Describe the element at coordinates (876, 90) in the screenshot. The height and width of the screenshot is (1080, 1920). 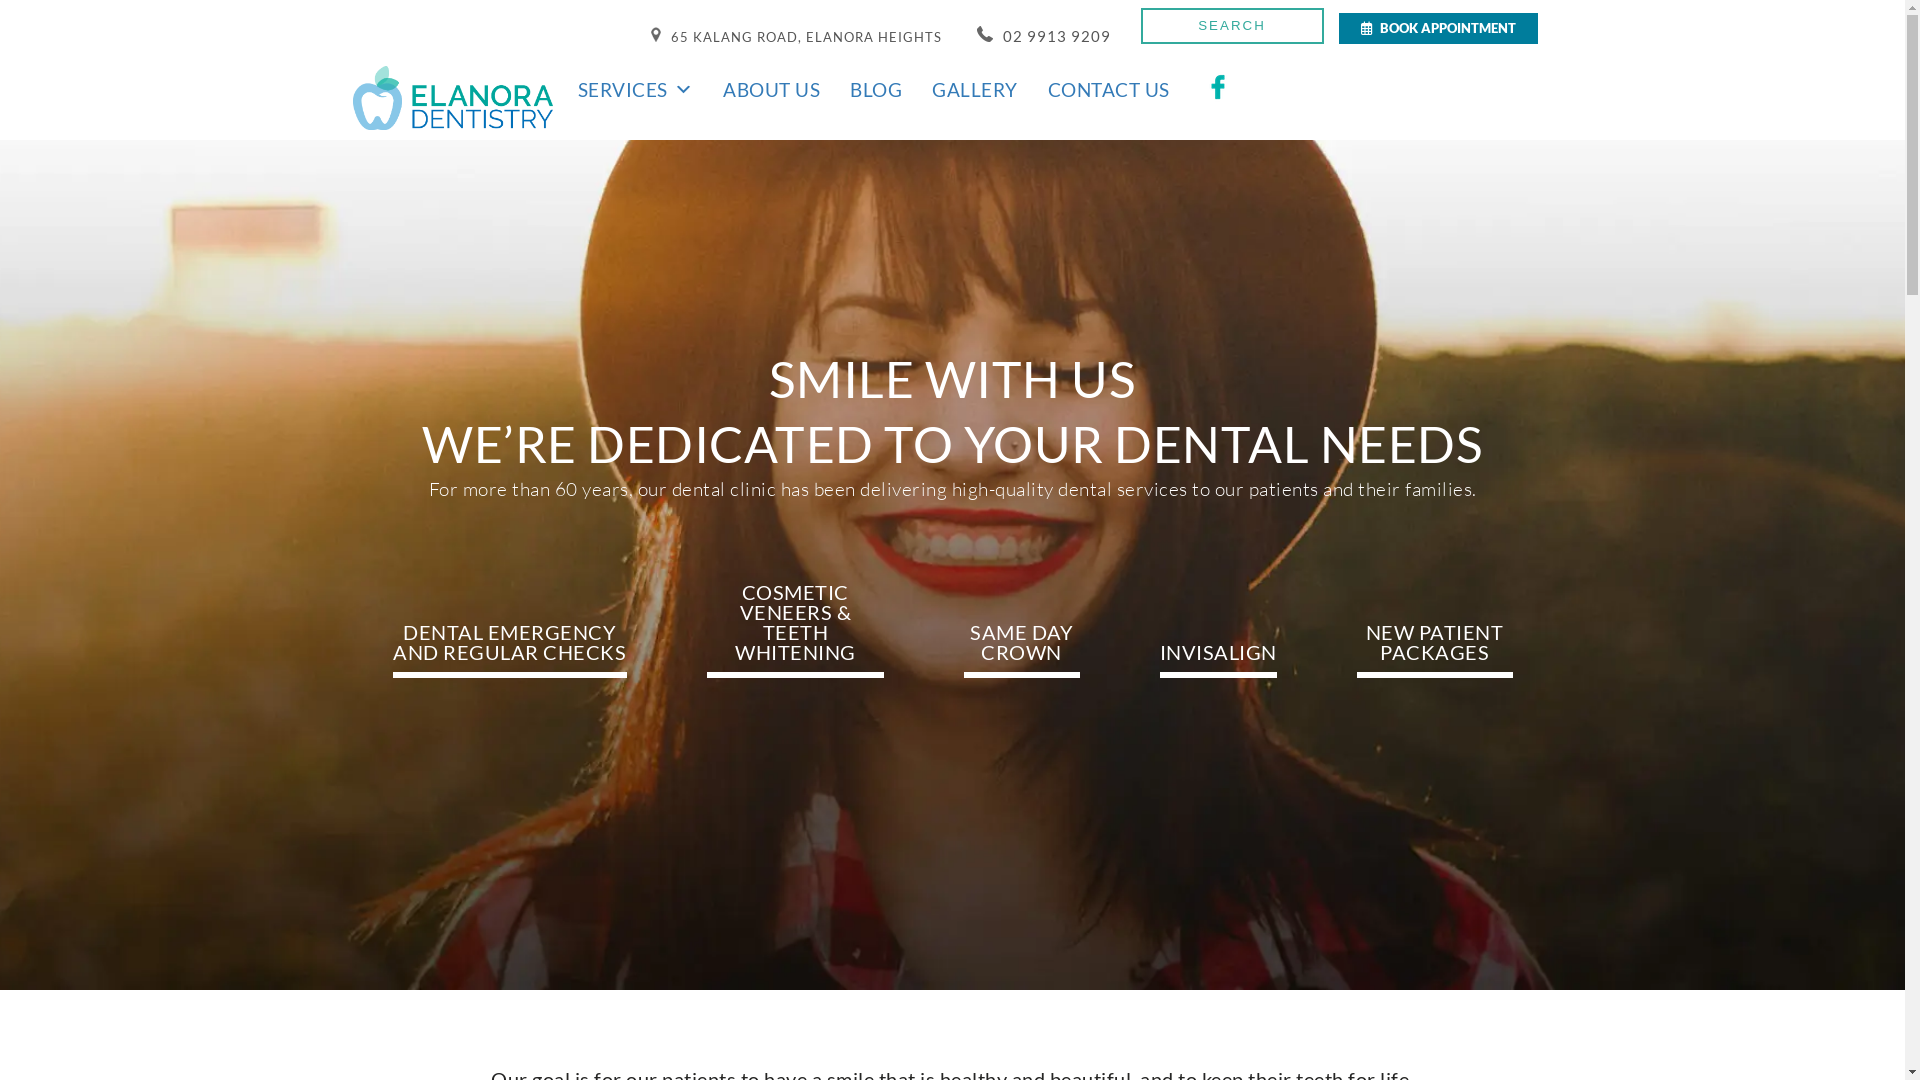
I see `BLOG` at that location.